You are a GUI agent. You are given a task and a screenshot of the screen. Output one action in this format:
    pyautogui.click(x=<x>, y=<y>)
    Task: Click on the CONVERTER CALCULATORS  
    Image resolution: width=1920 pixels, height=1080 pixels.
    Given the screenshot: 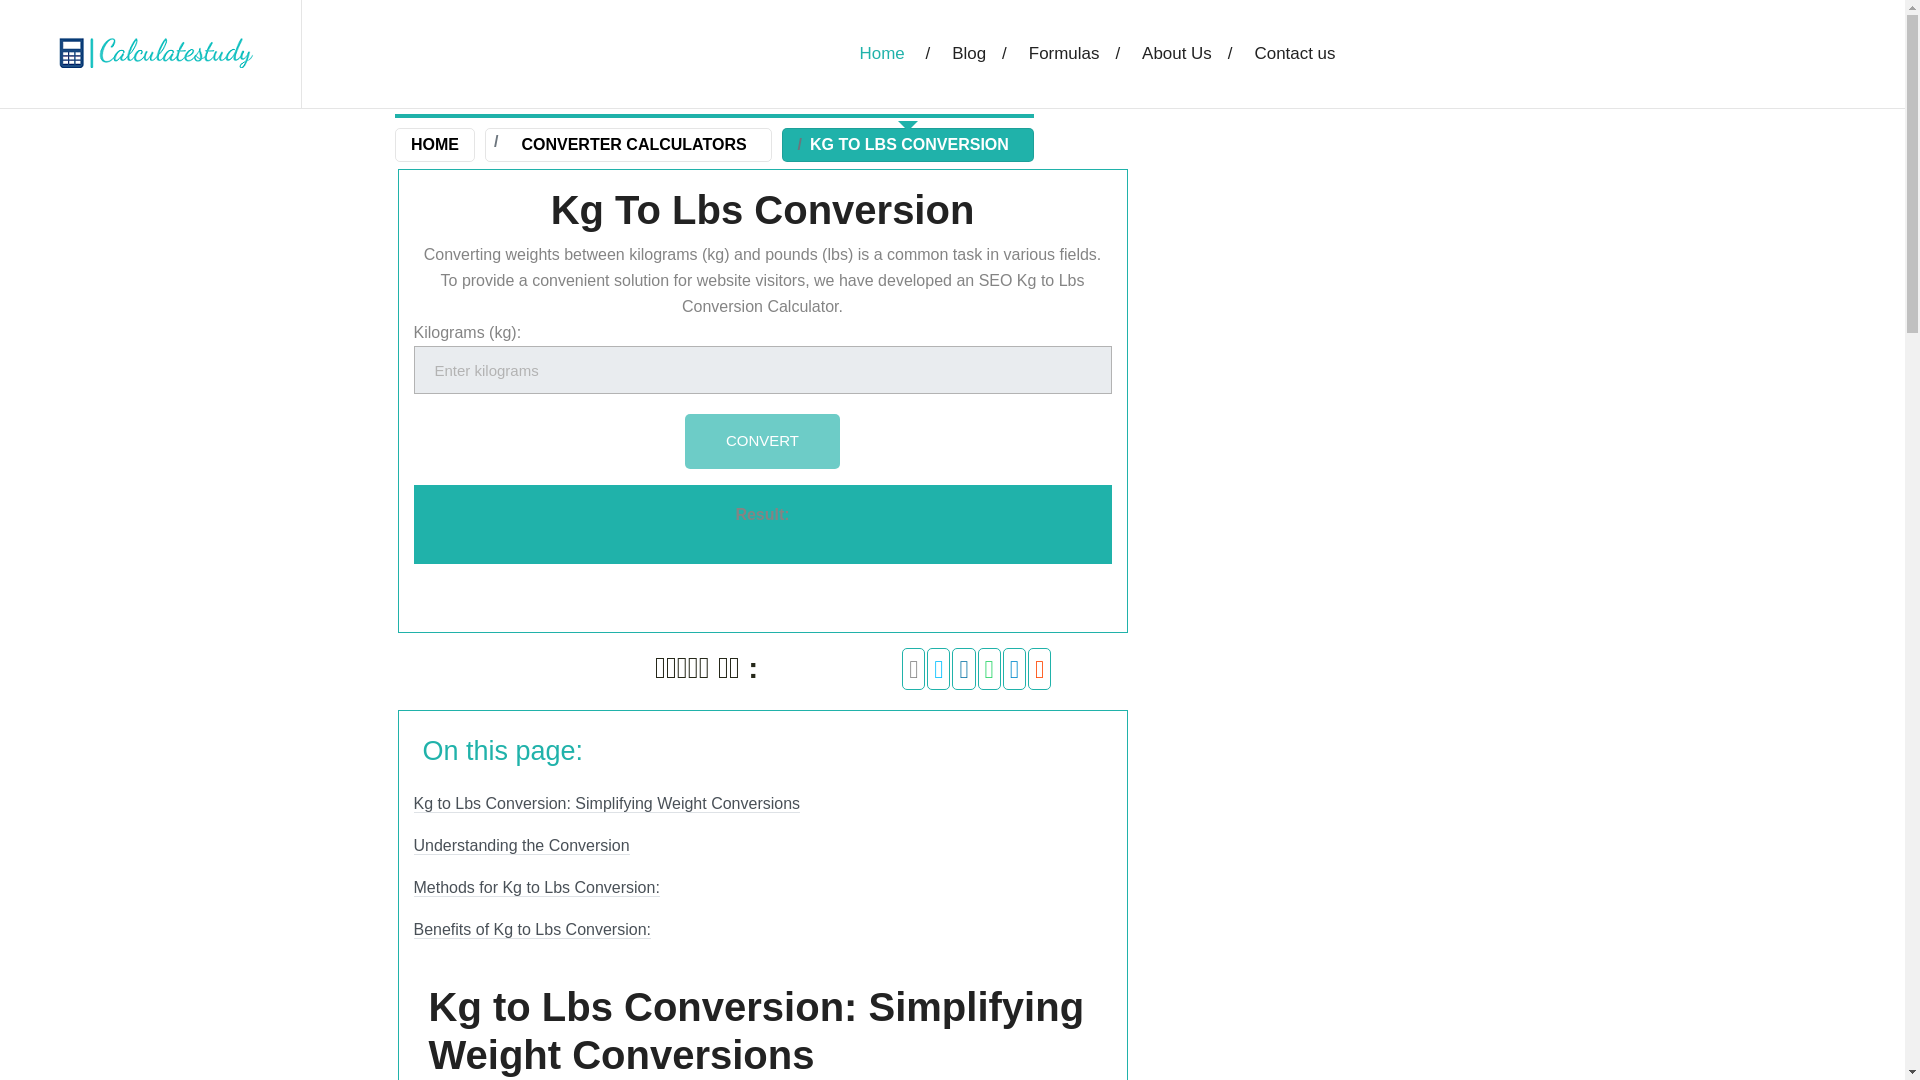 What is the action you would take?
    pyautogui.click(x=638, y=144)
    